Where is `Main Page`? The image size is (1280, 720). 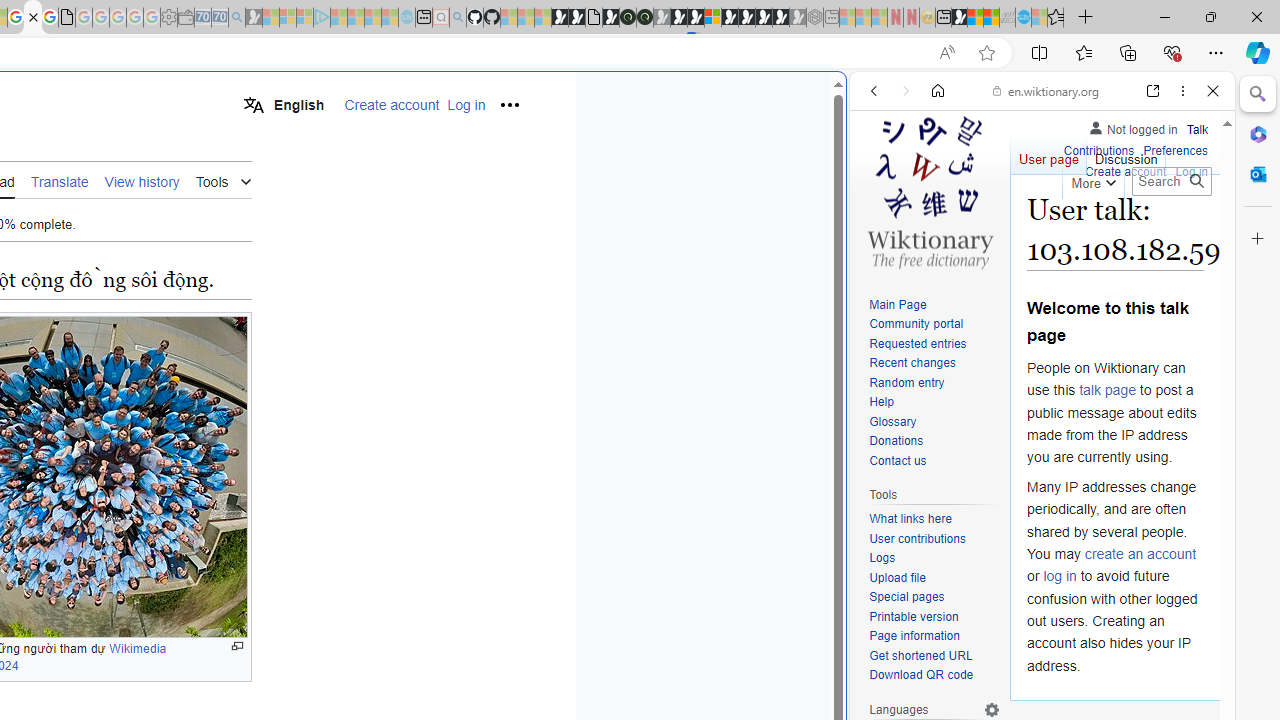
Main Page is located at coordinates (934, 306).